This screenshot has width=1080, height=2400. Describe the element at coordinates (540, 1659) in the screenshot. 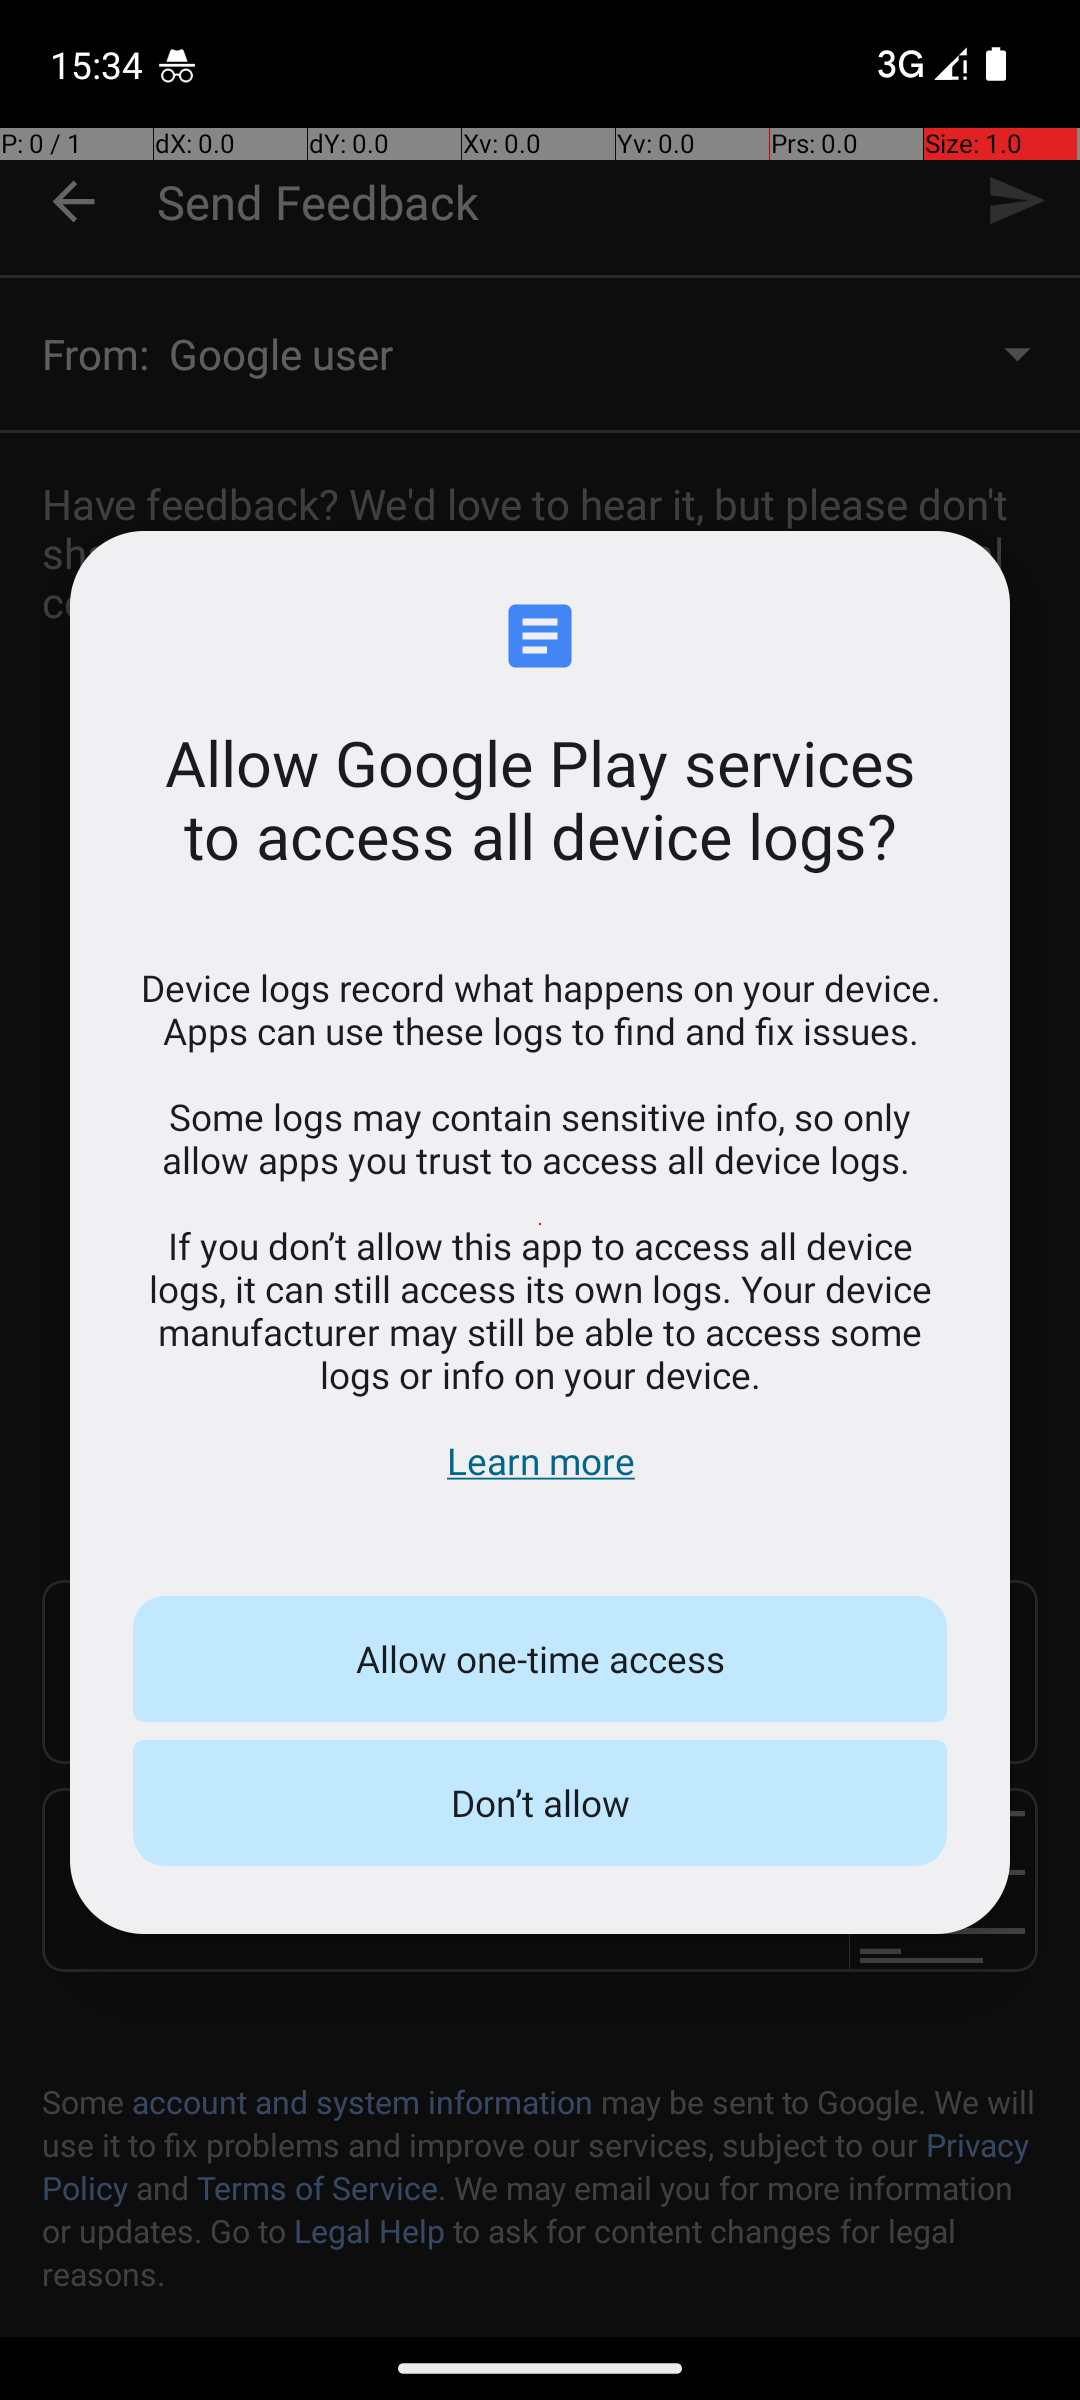

I see `Allow one-time access` at that location.